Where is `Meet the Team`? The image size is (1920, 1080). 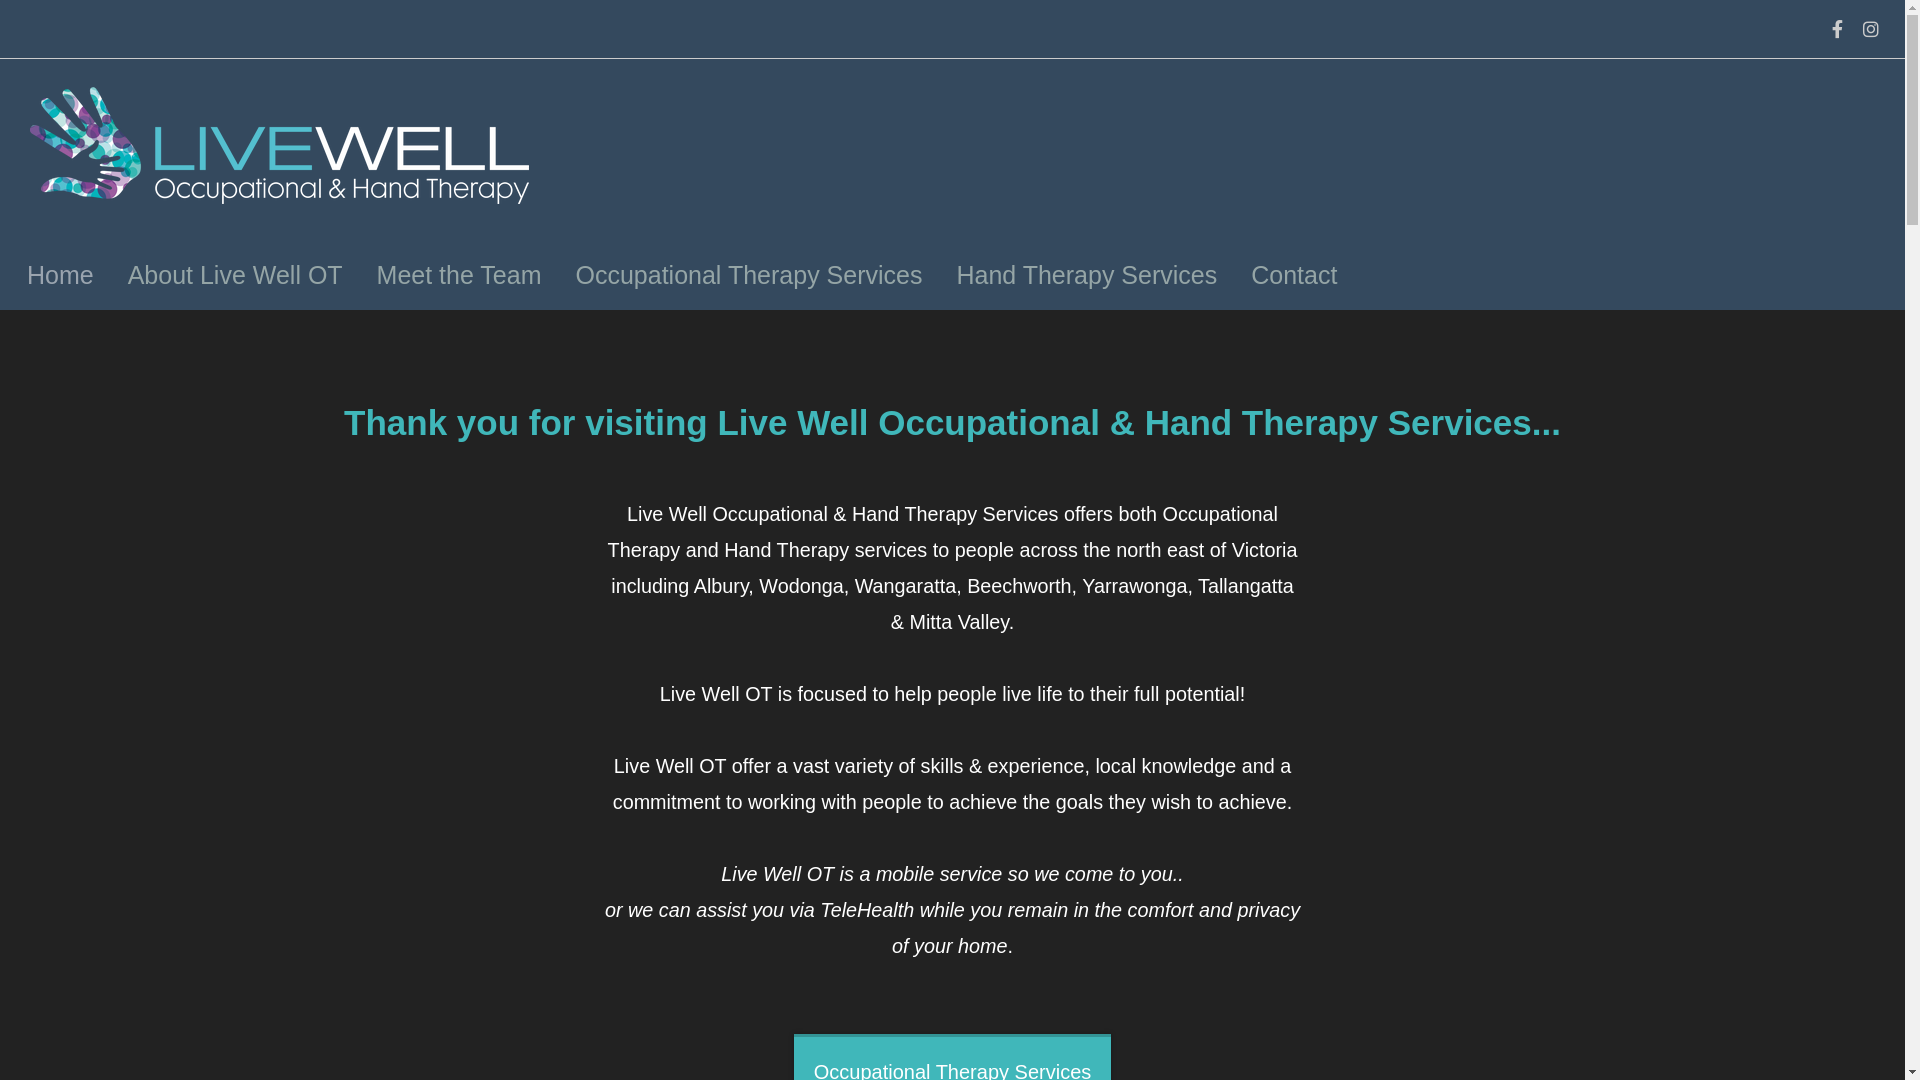 Meet the Team is located at coordinates (460, 276).